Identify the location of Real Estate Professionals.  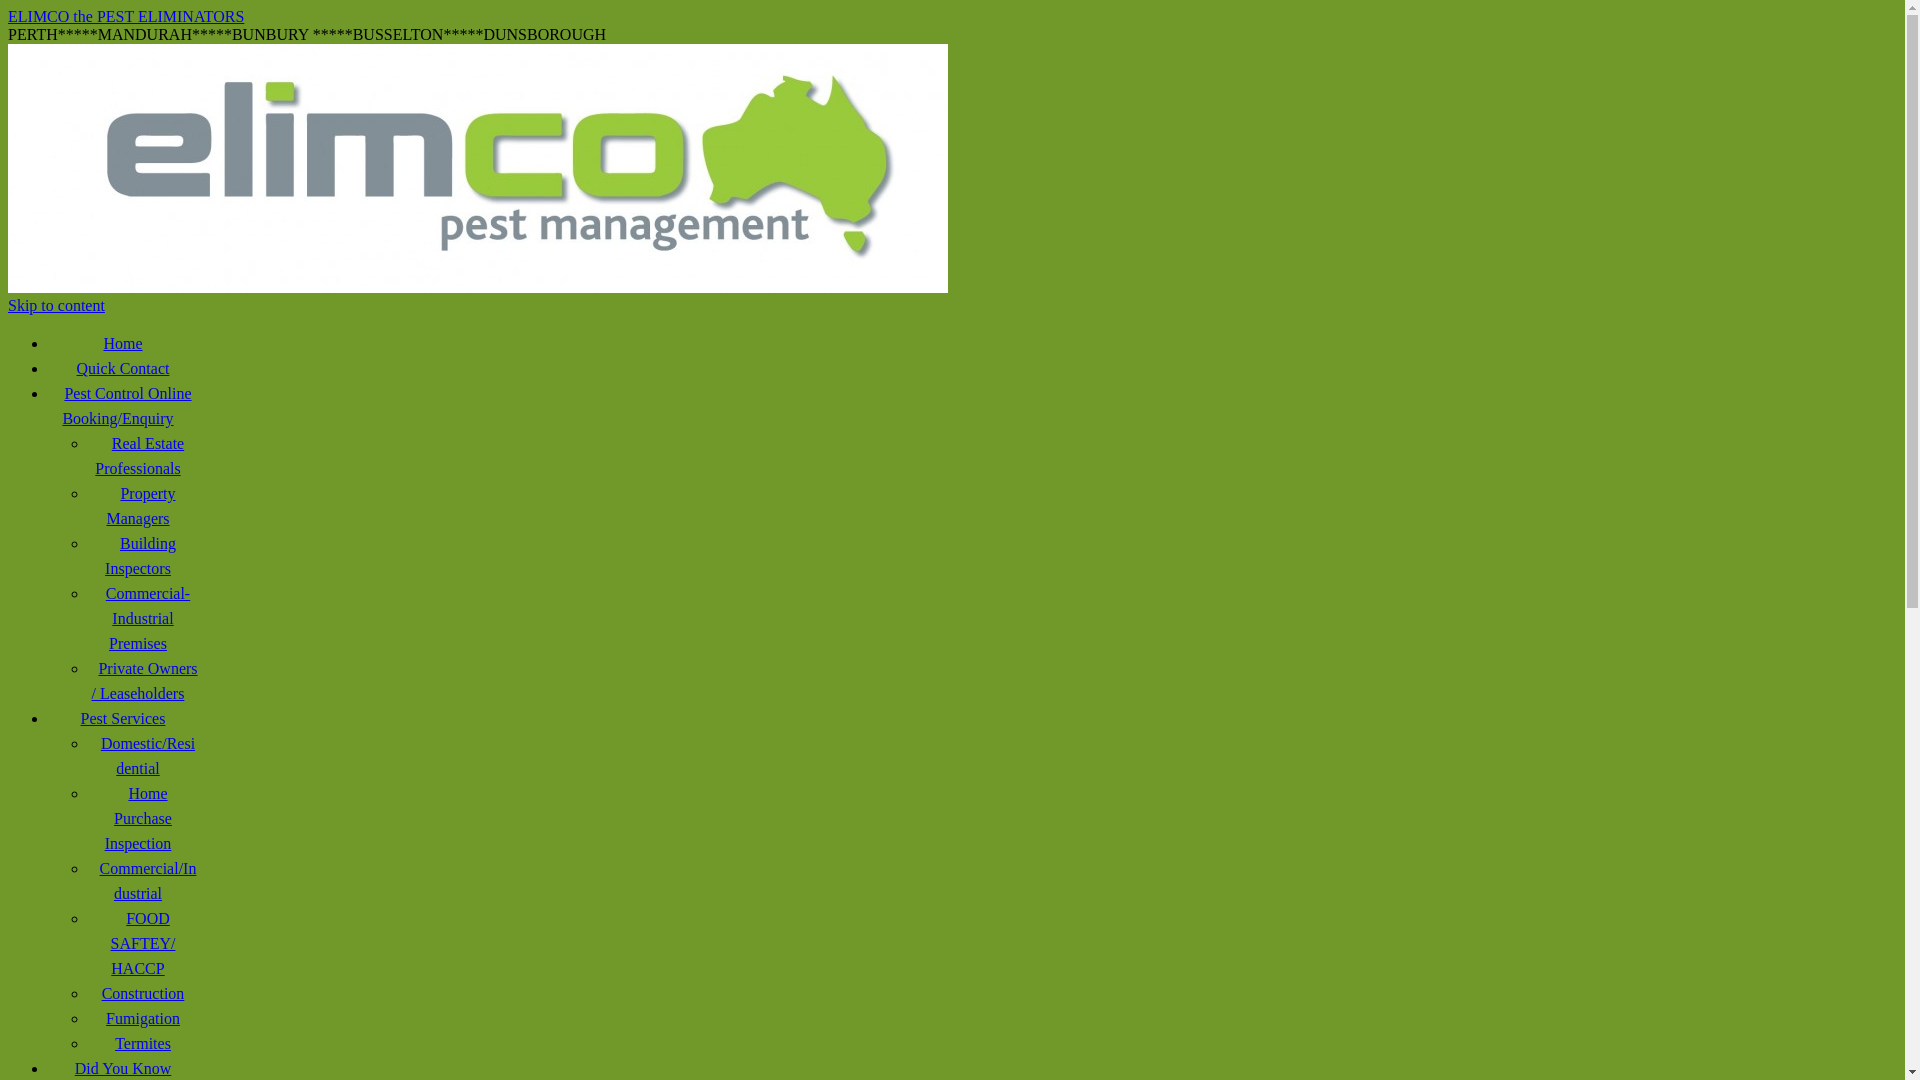
(142, 456).